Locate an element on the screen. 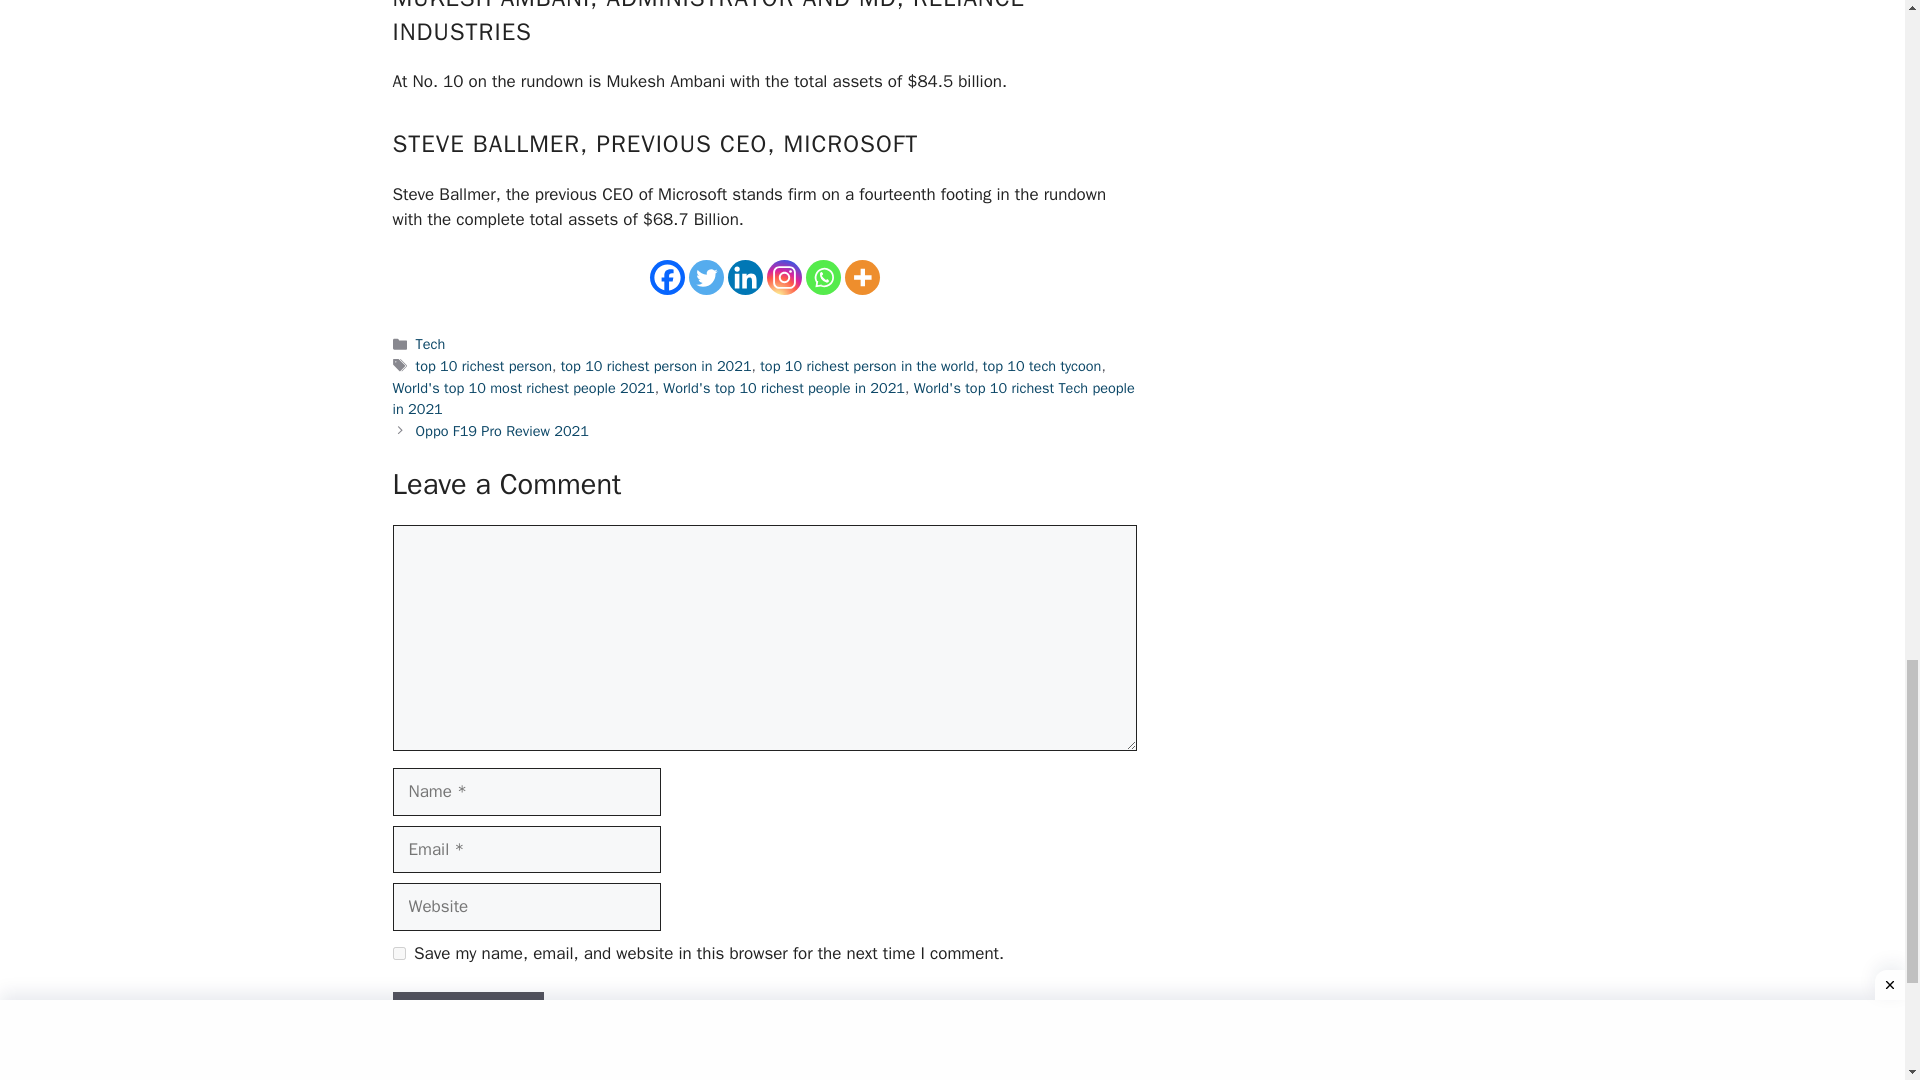  top 10 richest person in the world is located at coordinates (866, 366).